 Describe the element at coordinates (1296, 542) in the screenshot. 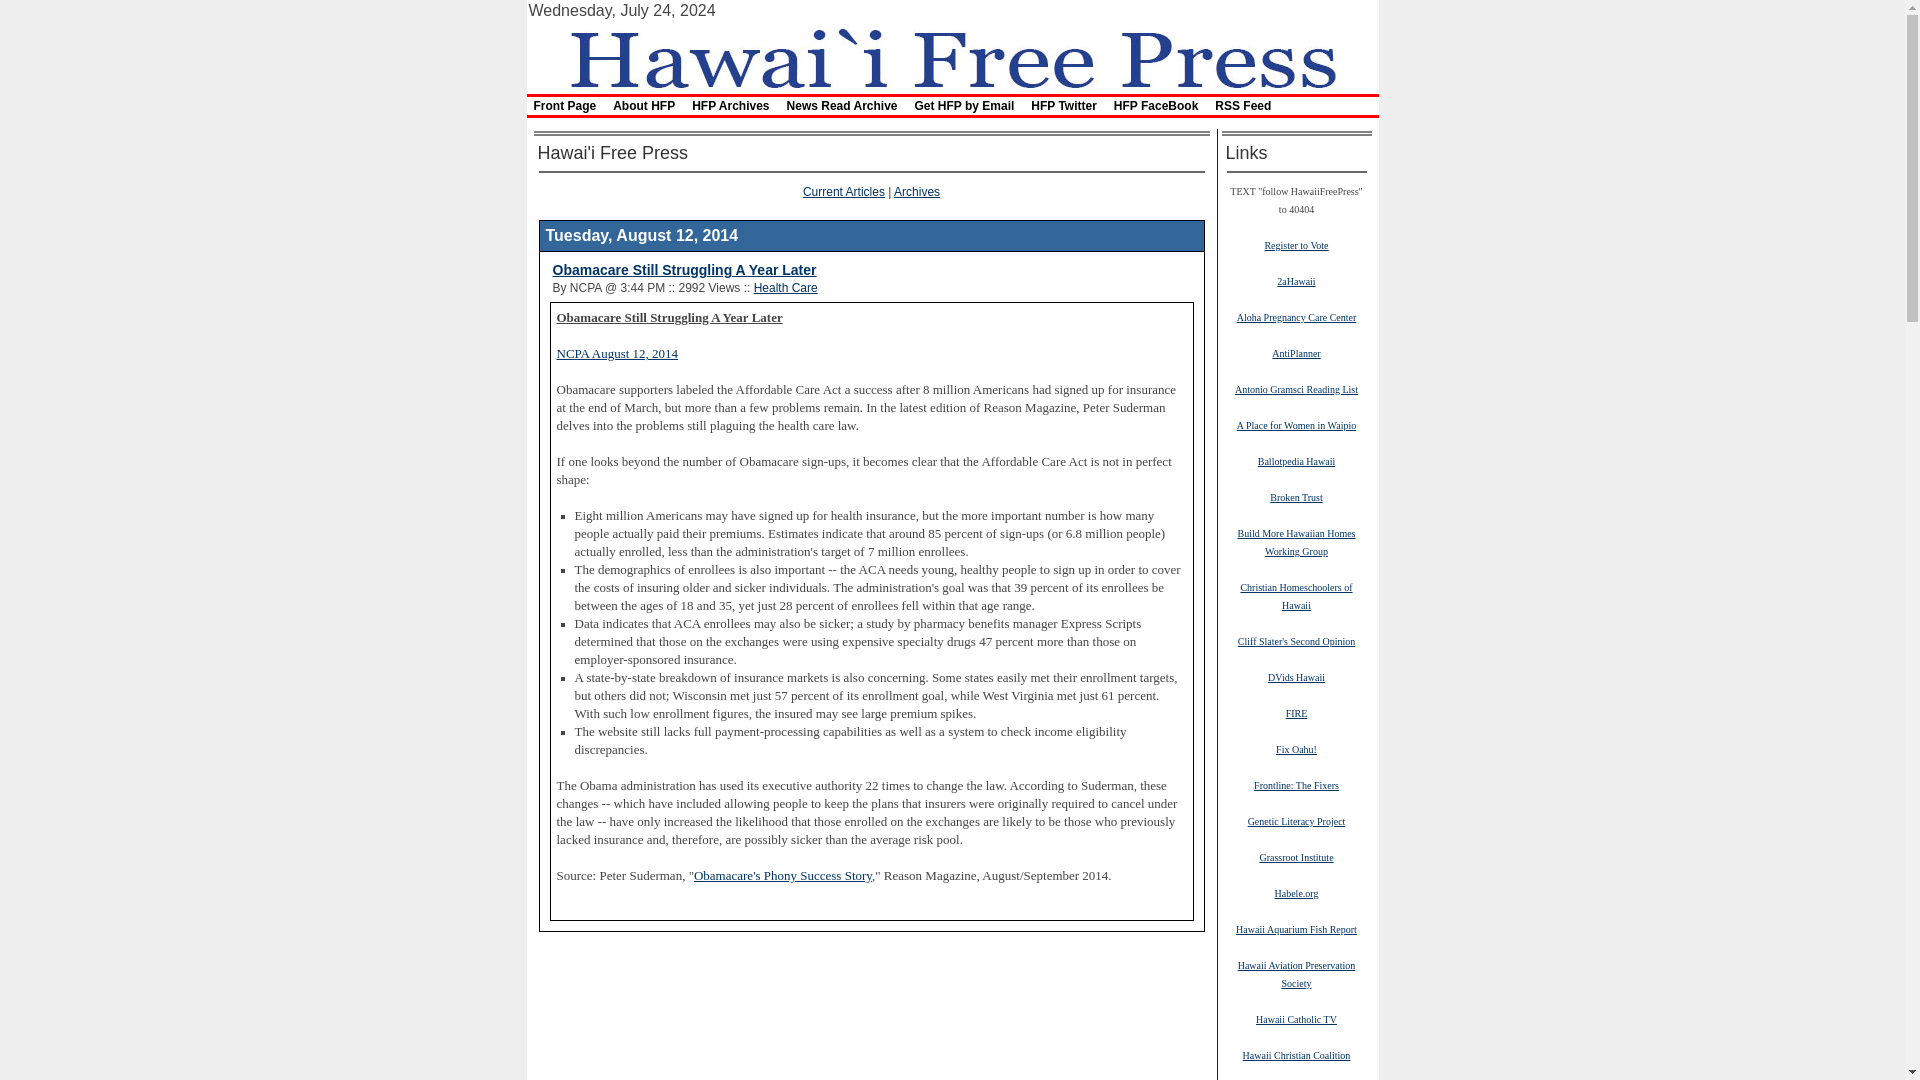

I see `Build More Hawaiian Homes Working Group` at that location.